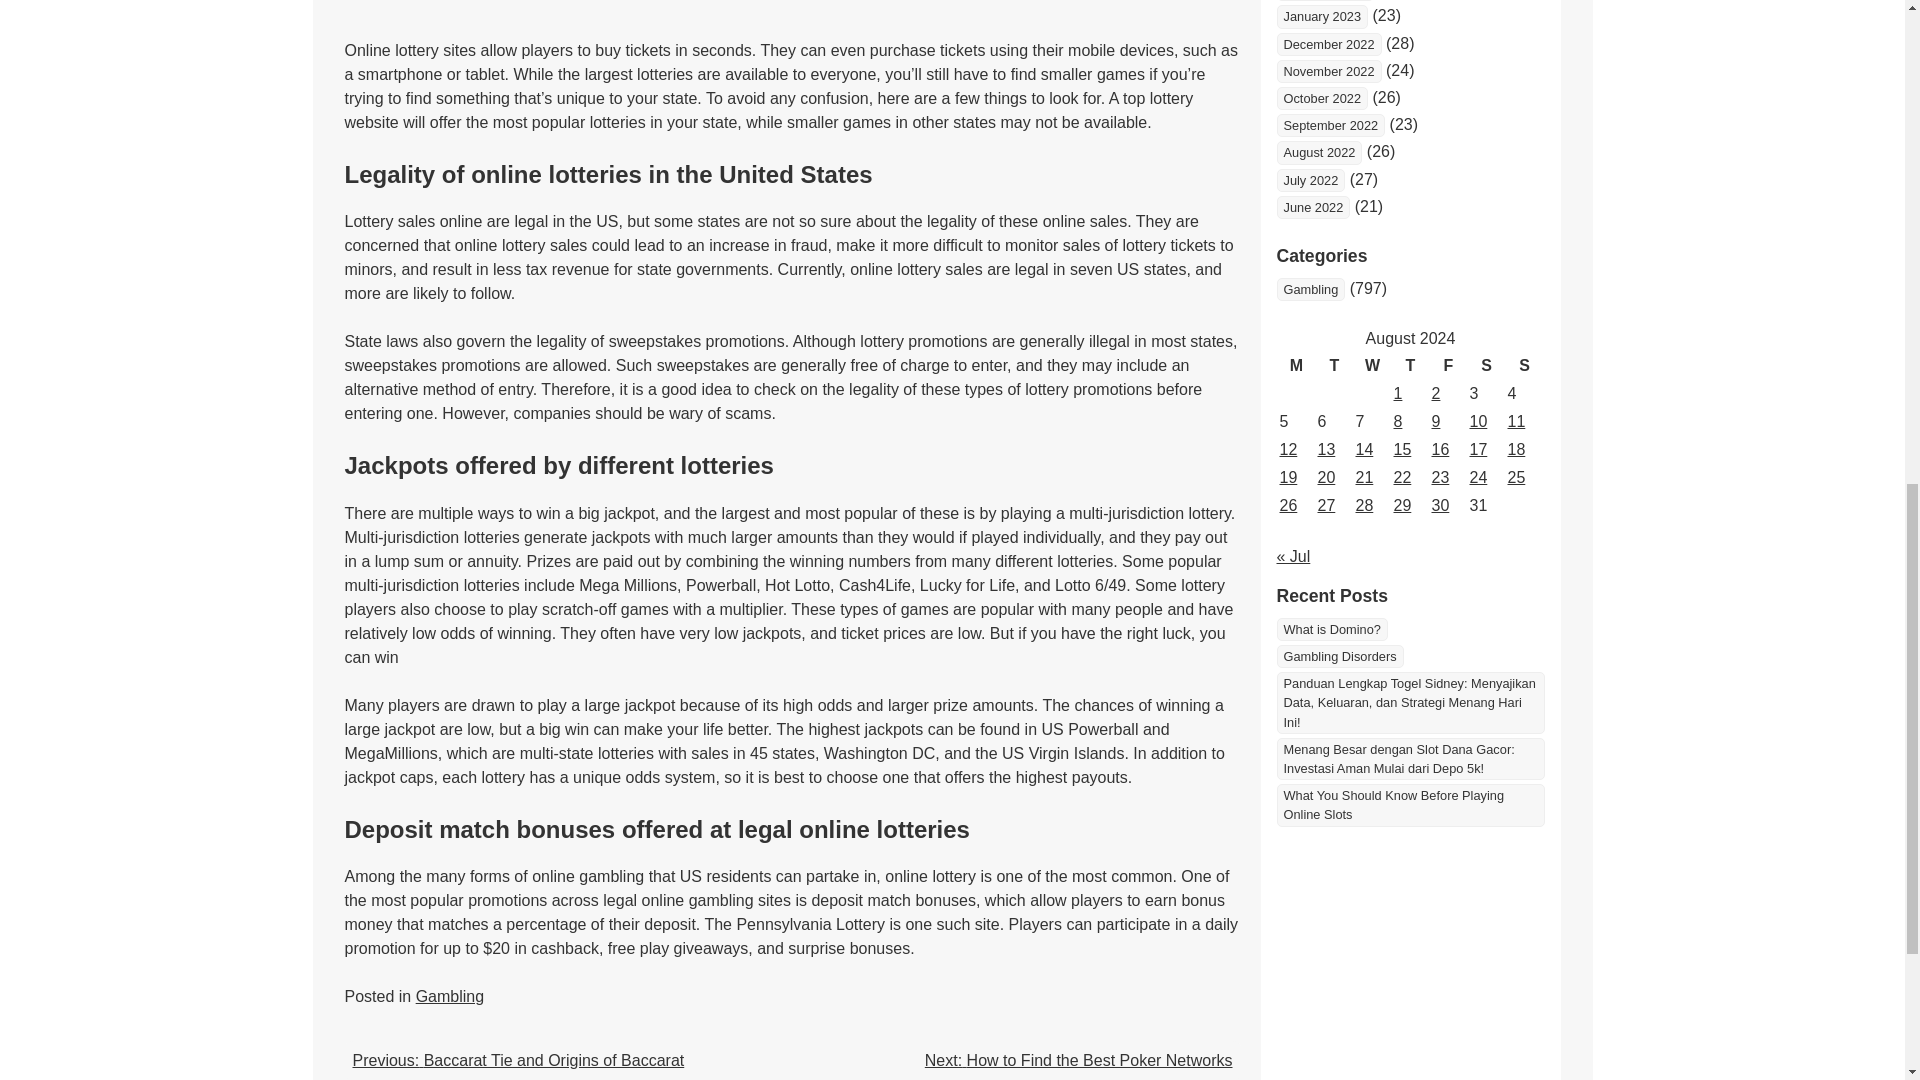 The width and height of the screenshot is (1920, 1080). Describe the element at coordinates (450, 996) in the screenshot. I see `Gambling` at that location.